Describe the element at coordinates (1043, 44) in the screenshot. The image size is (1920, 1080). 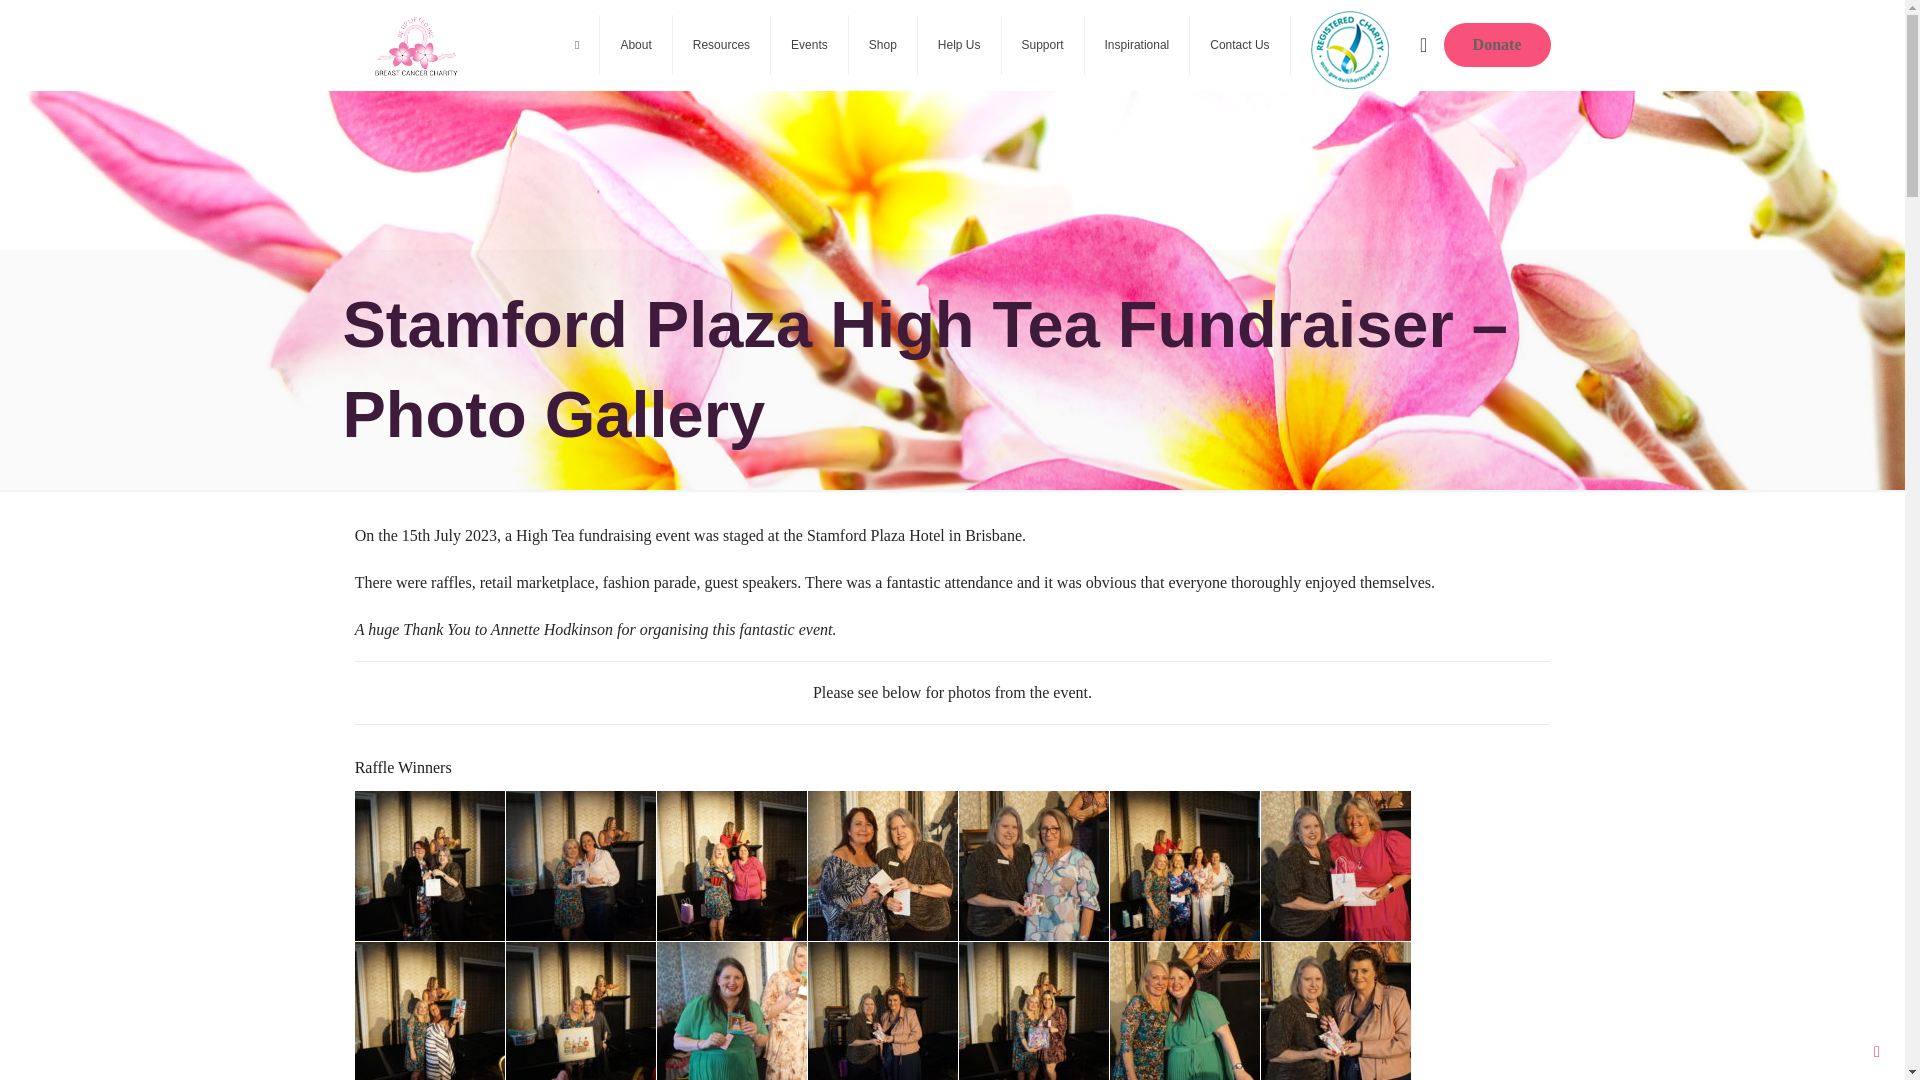
I see `Support` at that location.